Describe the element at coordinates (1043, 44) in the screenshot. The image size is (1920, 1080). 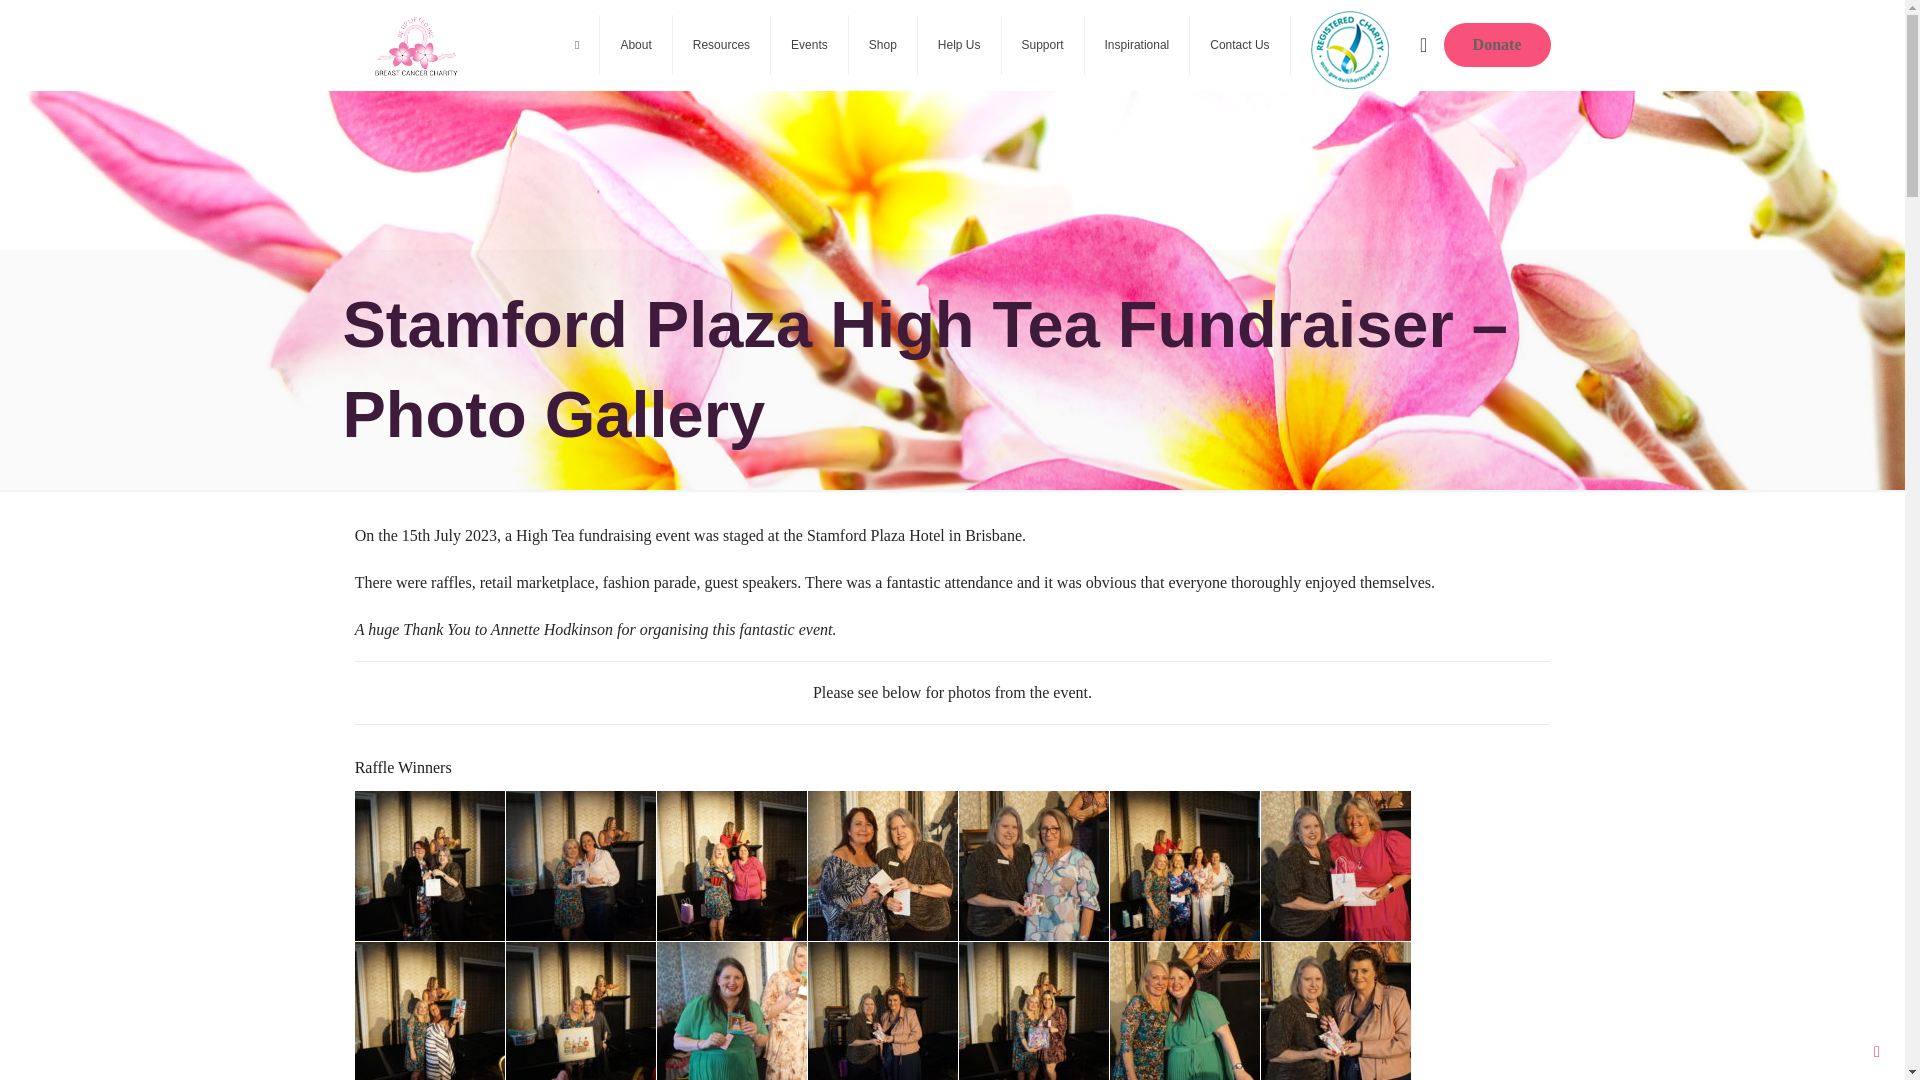
I see `Support` at that location.